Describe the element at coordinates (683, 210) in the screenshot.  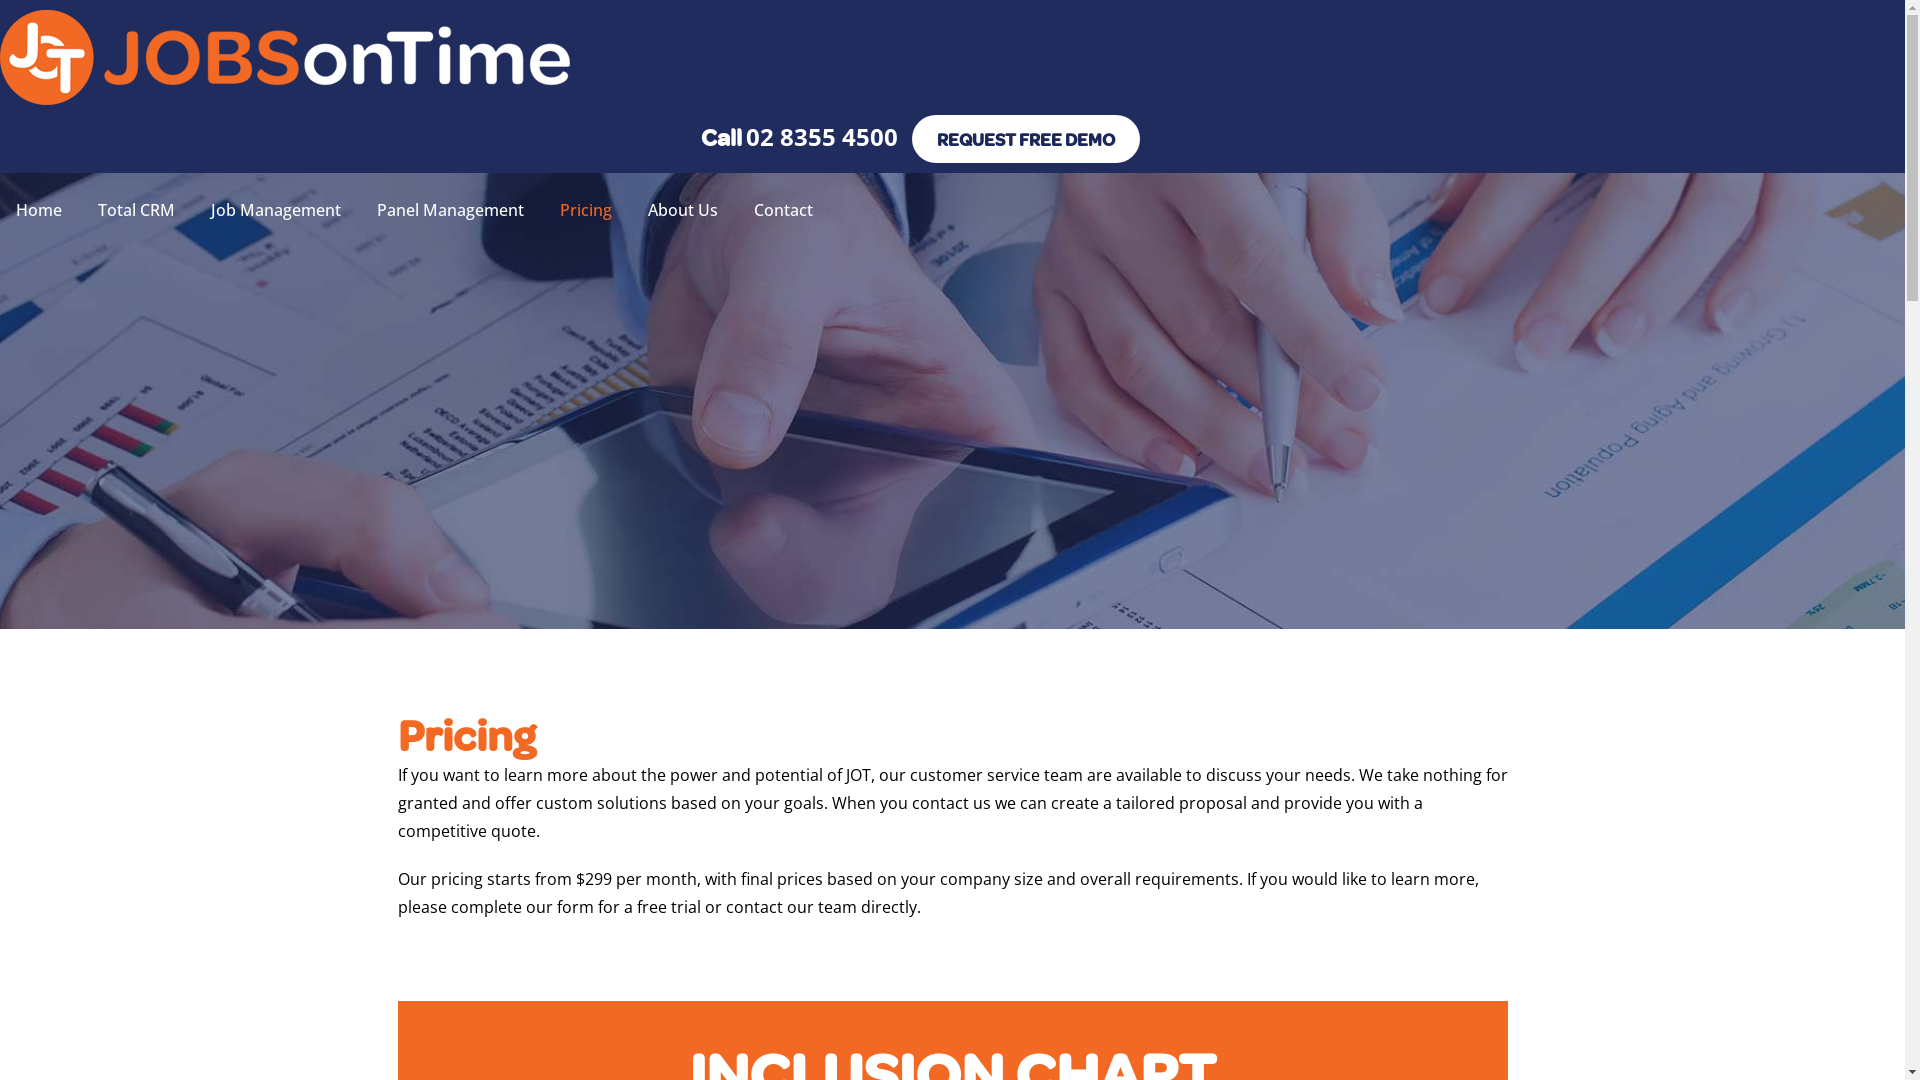
I see `About Us` at that location.